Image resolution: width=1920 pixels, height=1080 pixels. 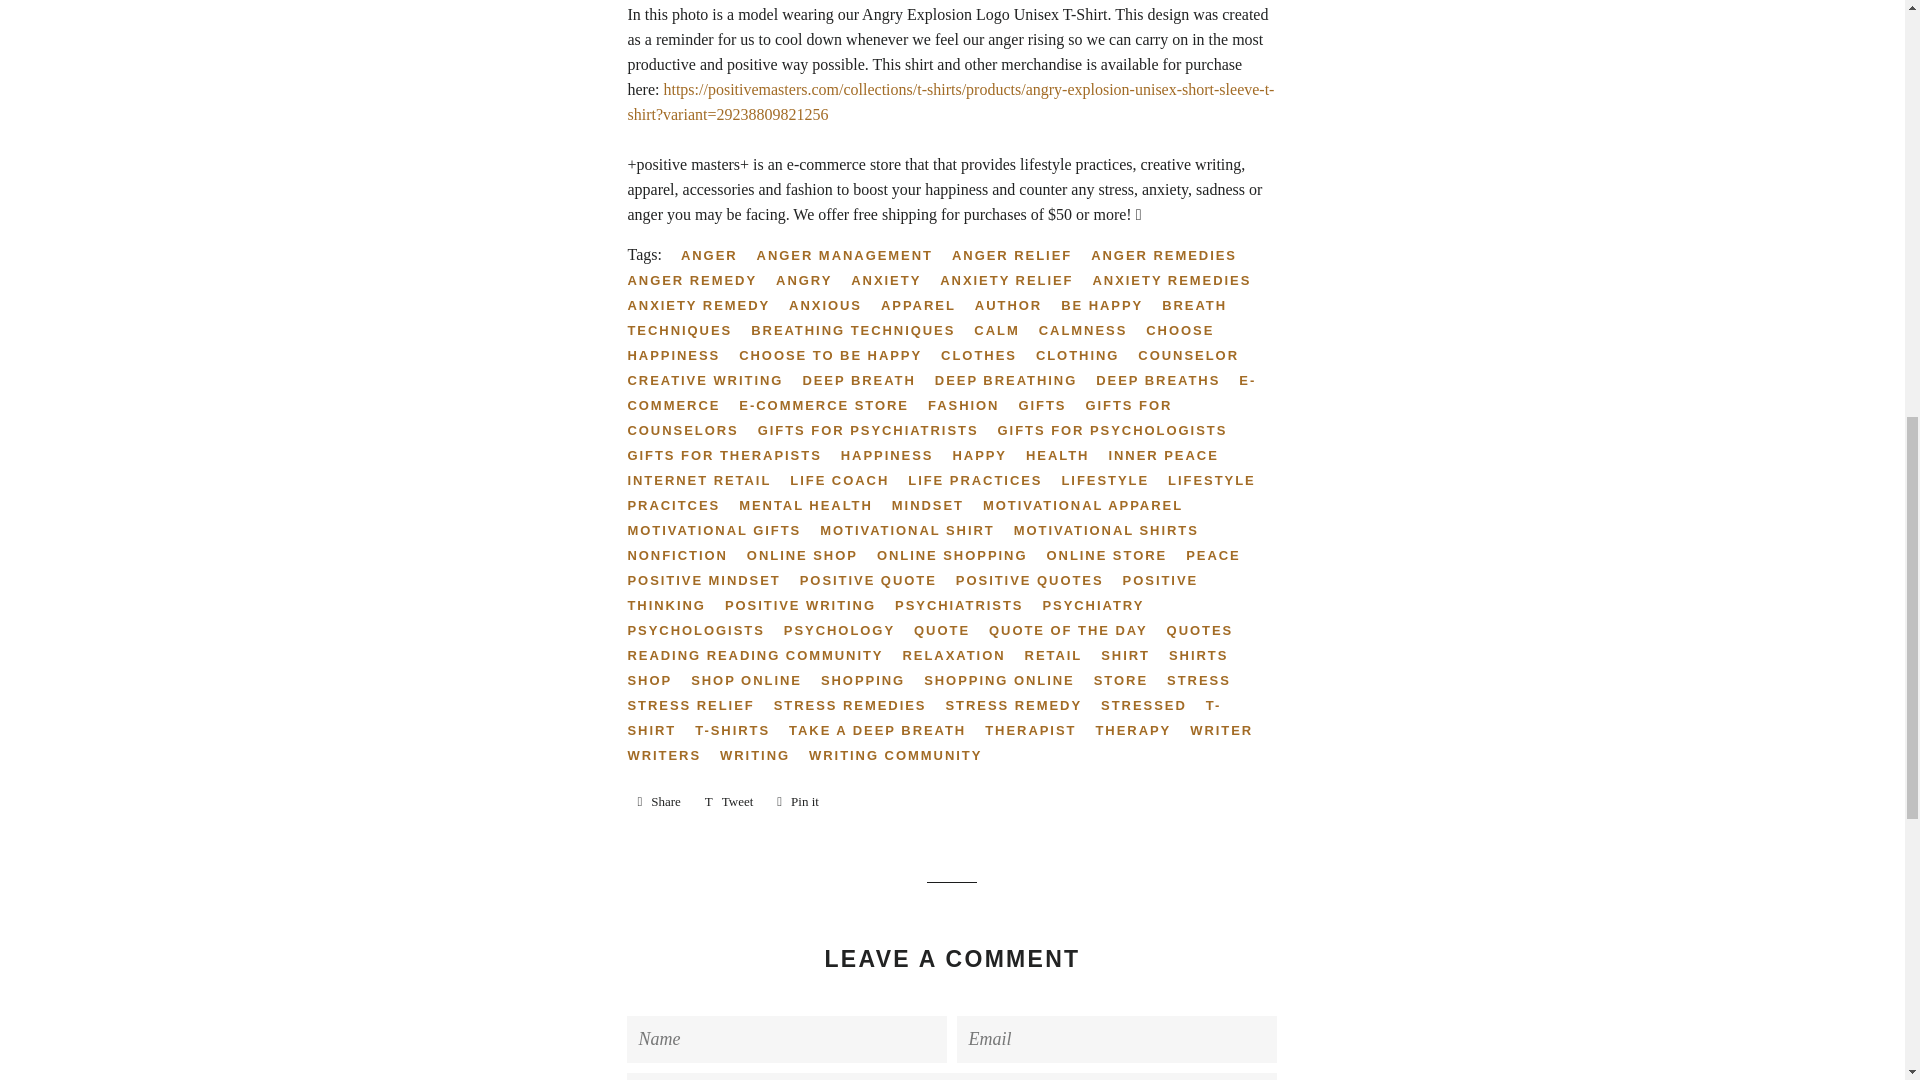 I want to click on APPAREL, so click(x=926, y=305).